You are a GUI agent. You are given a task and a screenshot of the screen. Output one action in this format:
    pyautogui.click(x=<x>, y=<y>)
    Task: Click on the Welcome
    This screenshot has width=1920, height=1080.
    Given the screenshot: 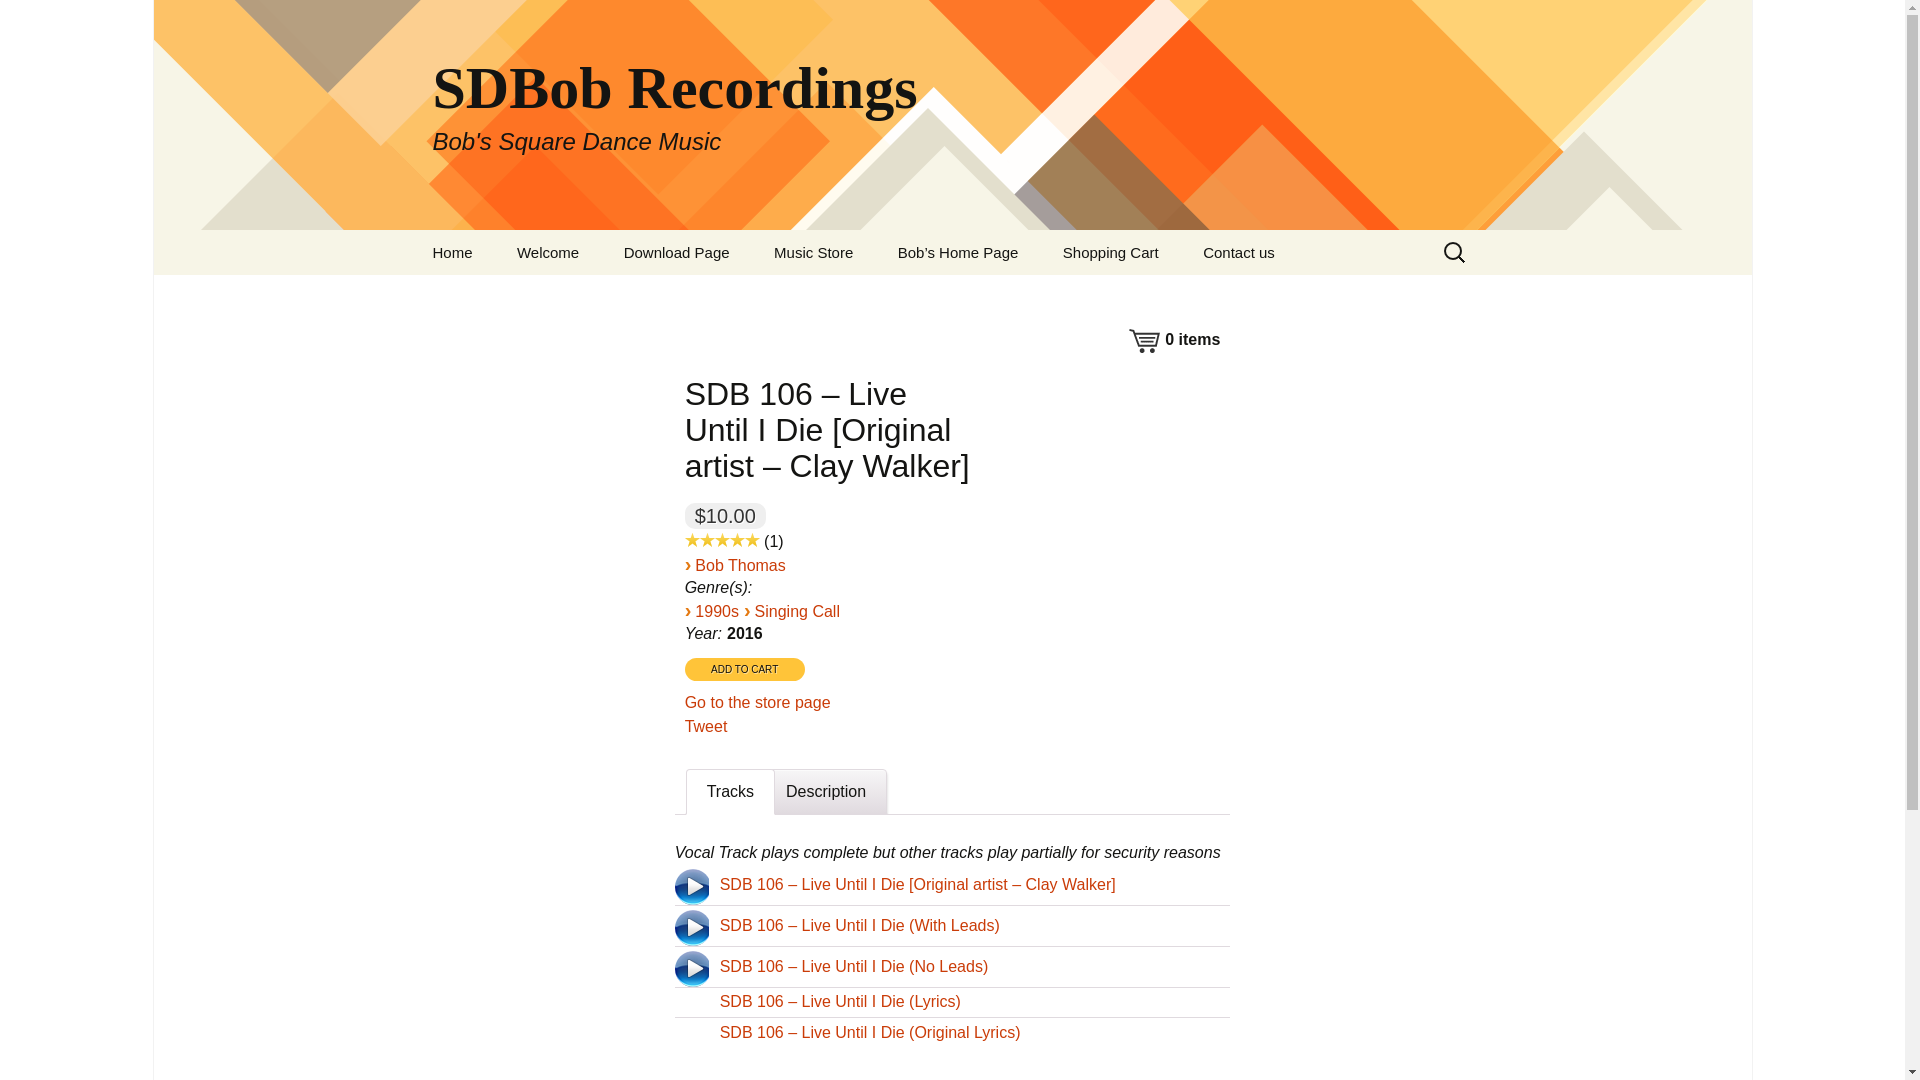 What is the action you would take?
    pyautogui.click(x=548, y=252)
    